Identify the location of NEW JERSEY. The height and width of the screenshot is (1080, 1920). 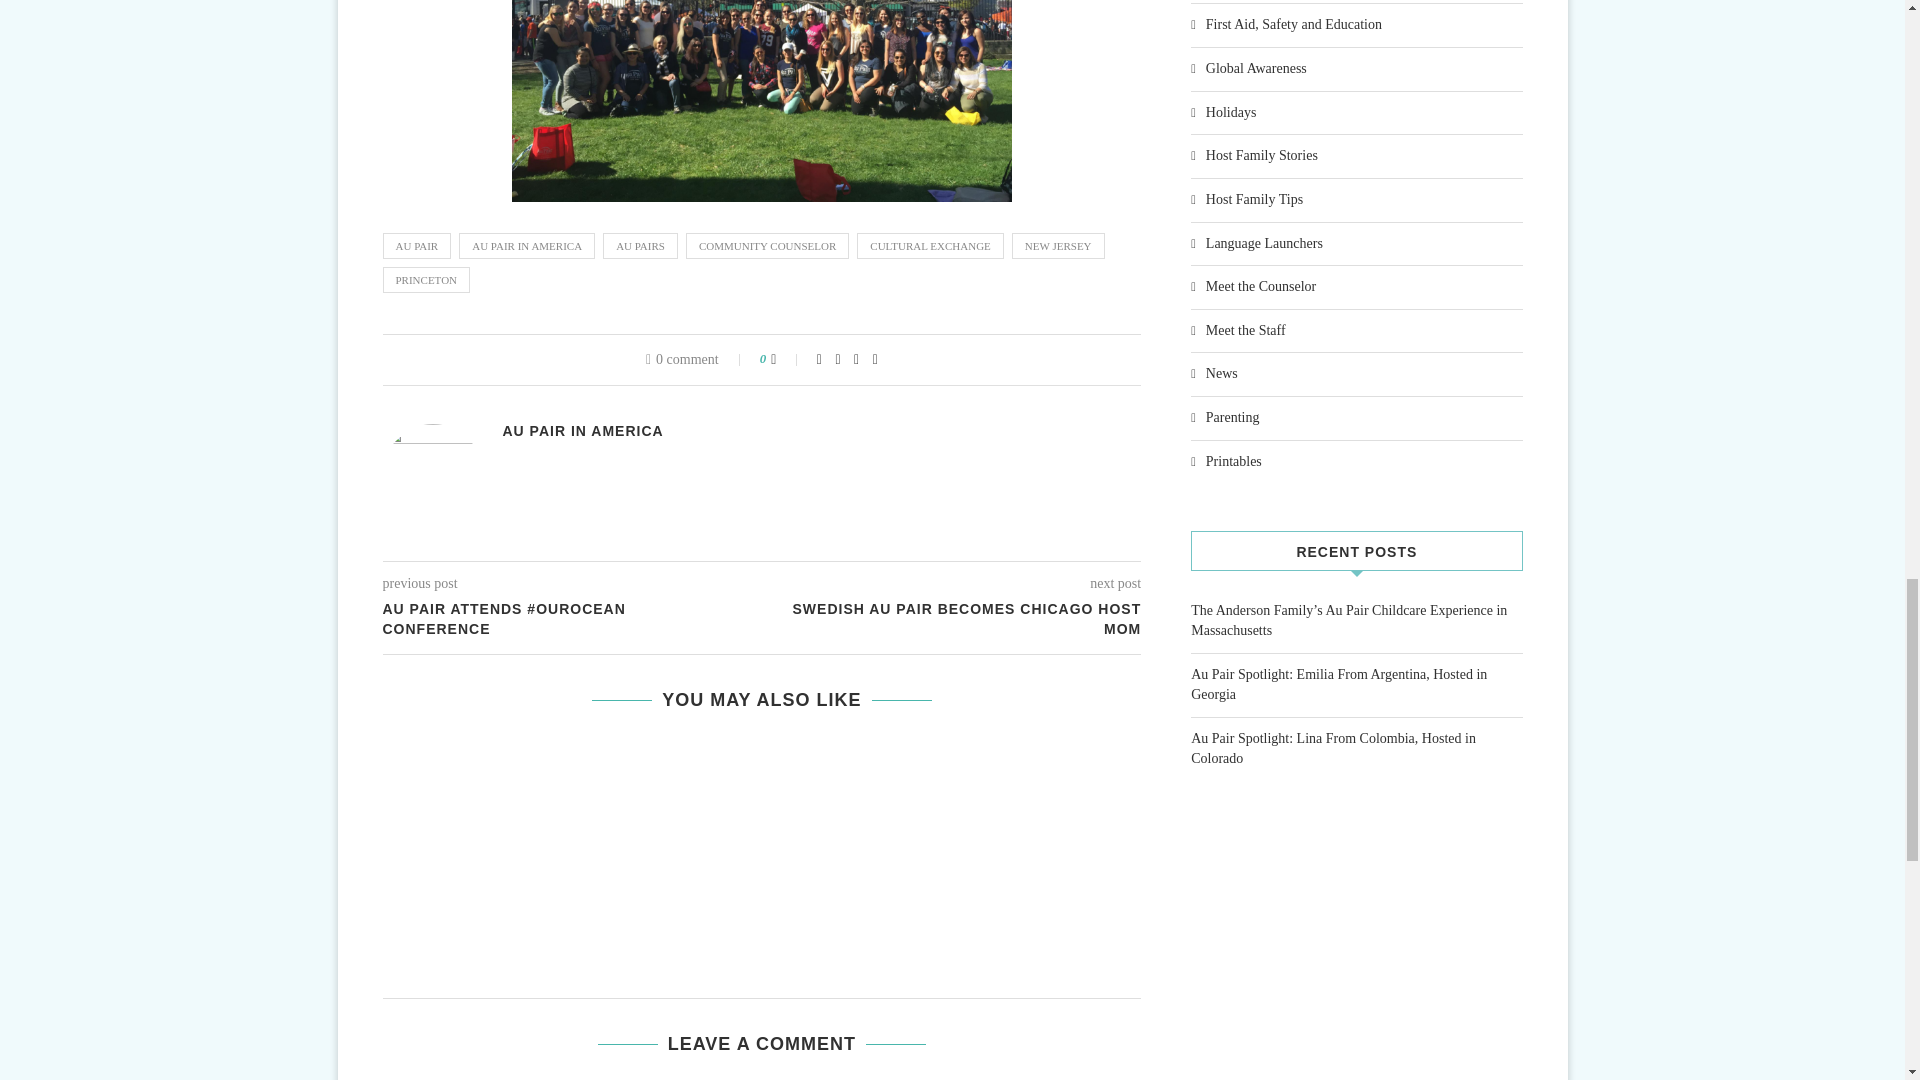
(1058, 246).